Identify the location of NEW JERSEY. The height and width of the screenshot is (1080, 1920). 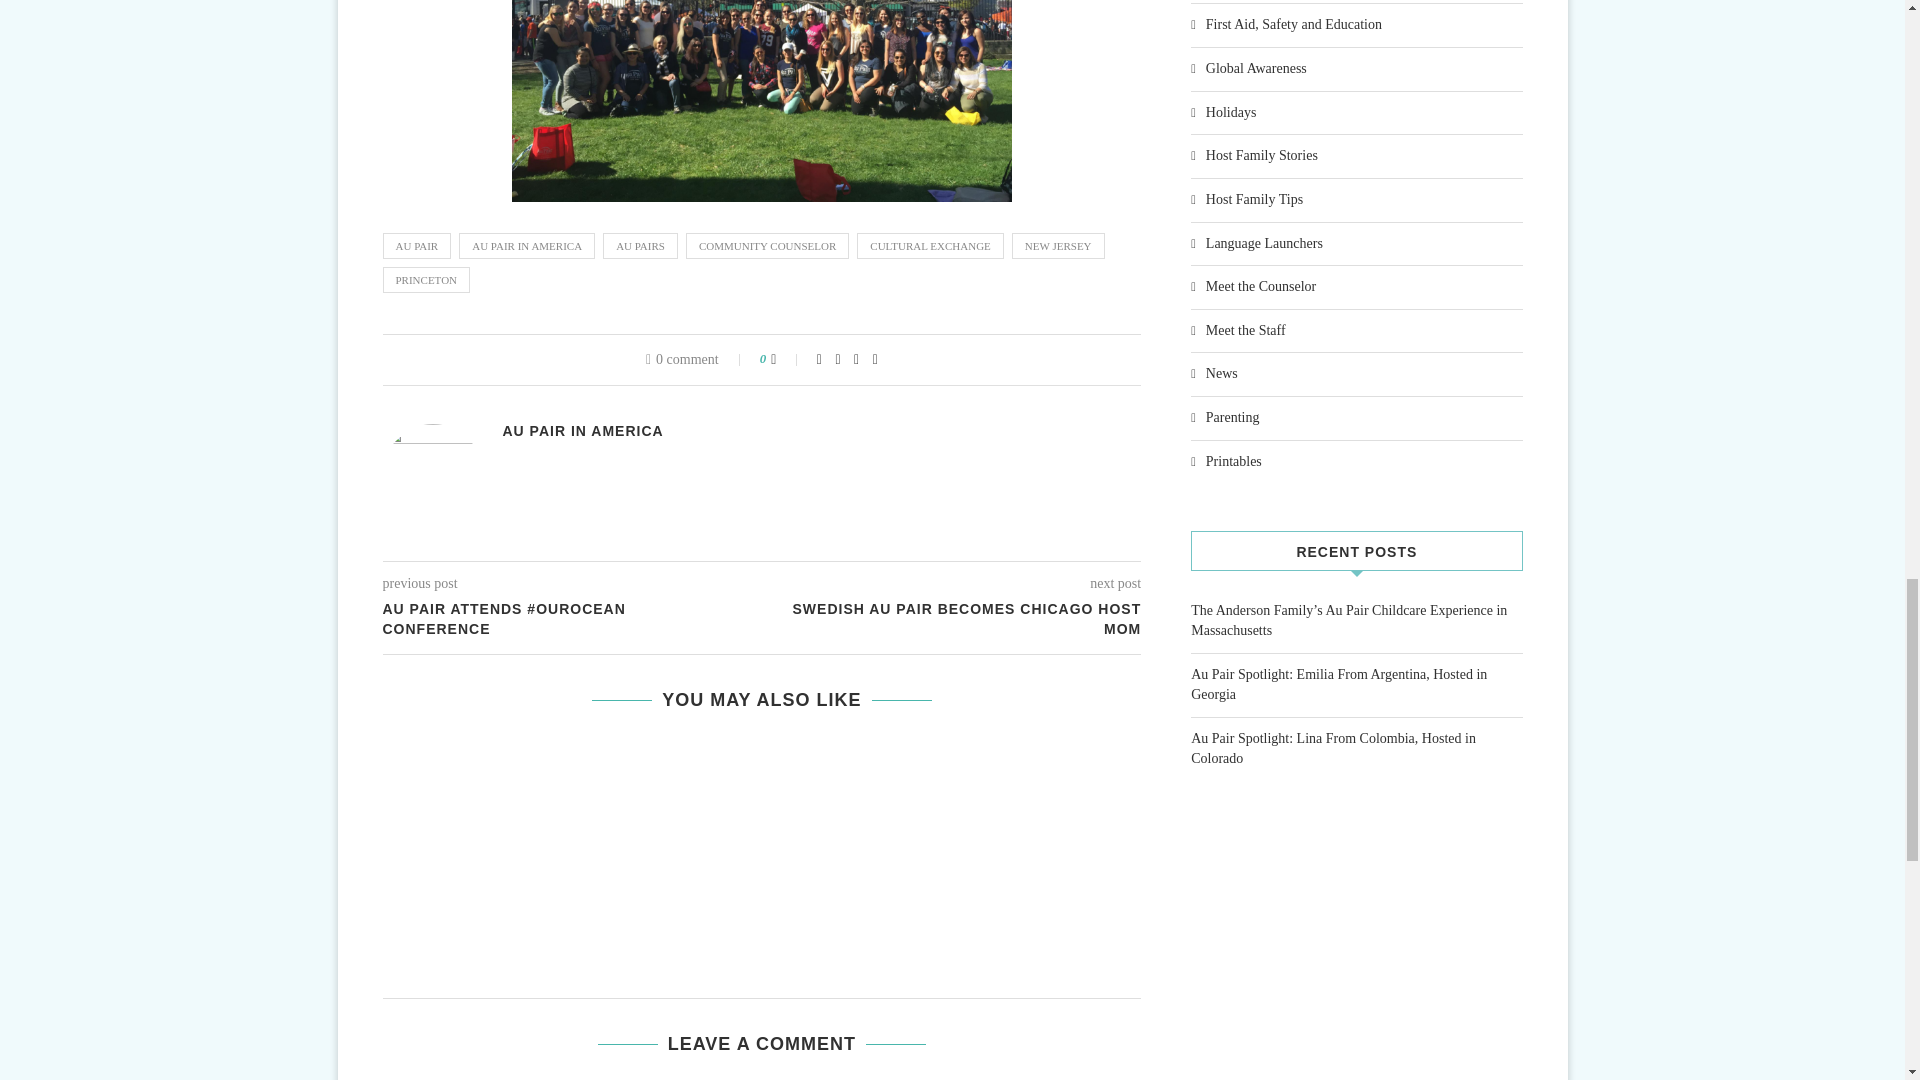
(1058, 246).